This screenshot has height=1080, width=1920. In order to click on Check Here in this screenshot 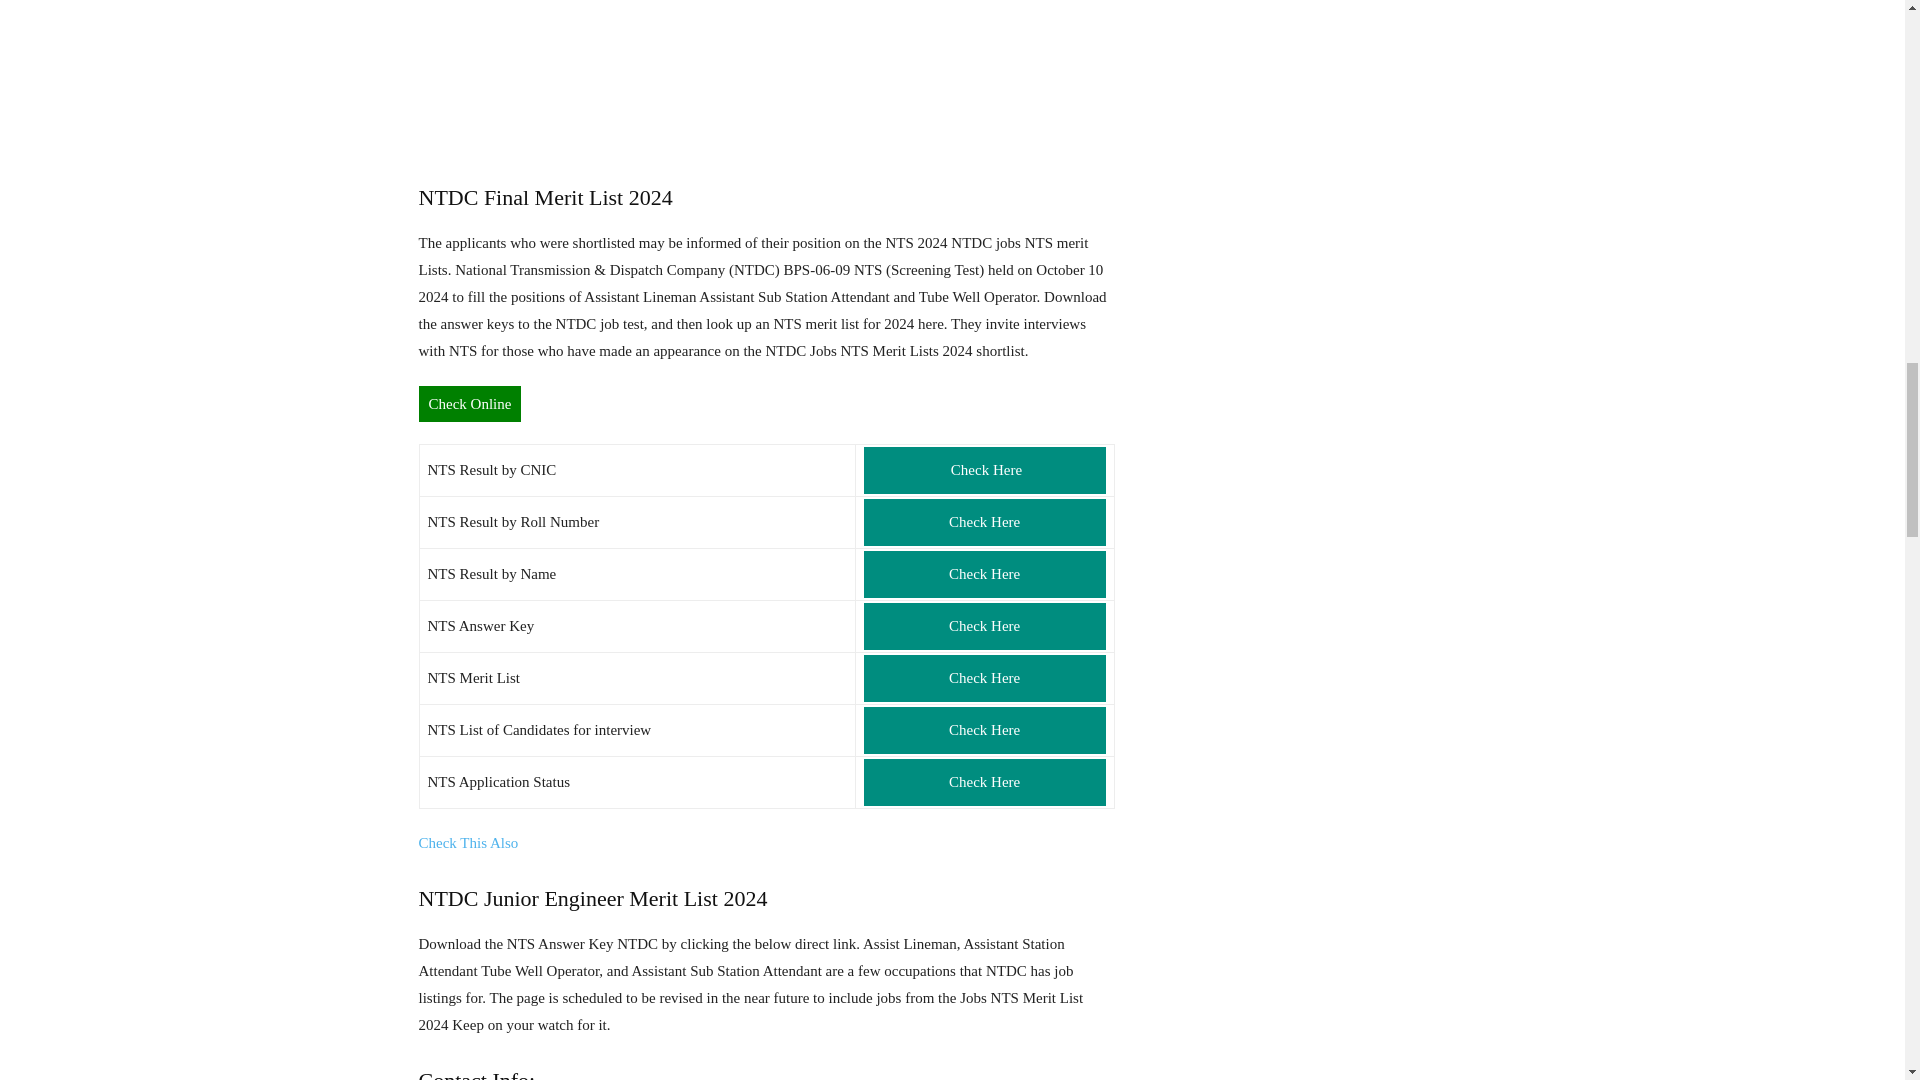, I will do `click(984, 626)`.